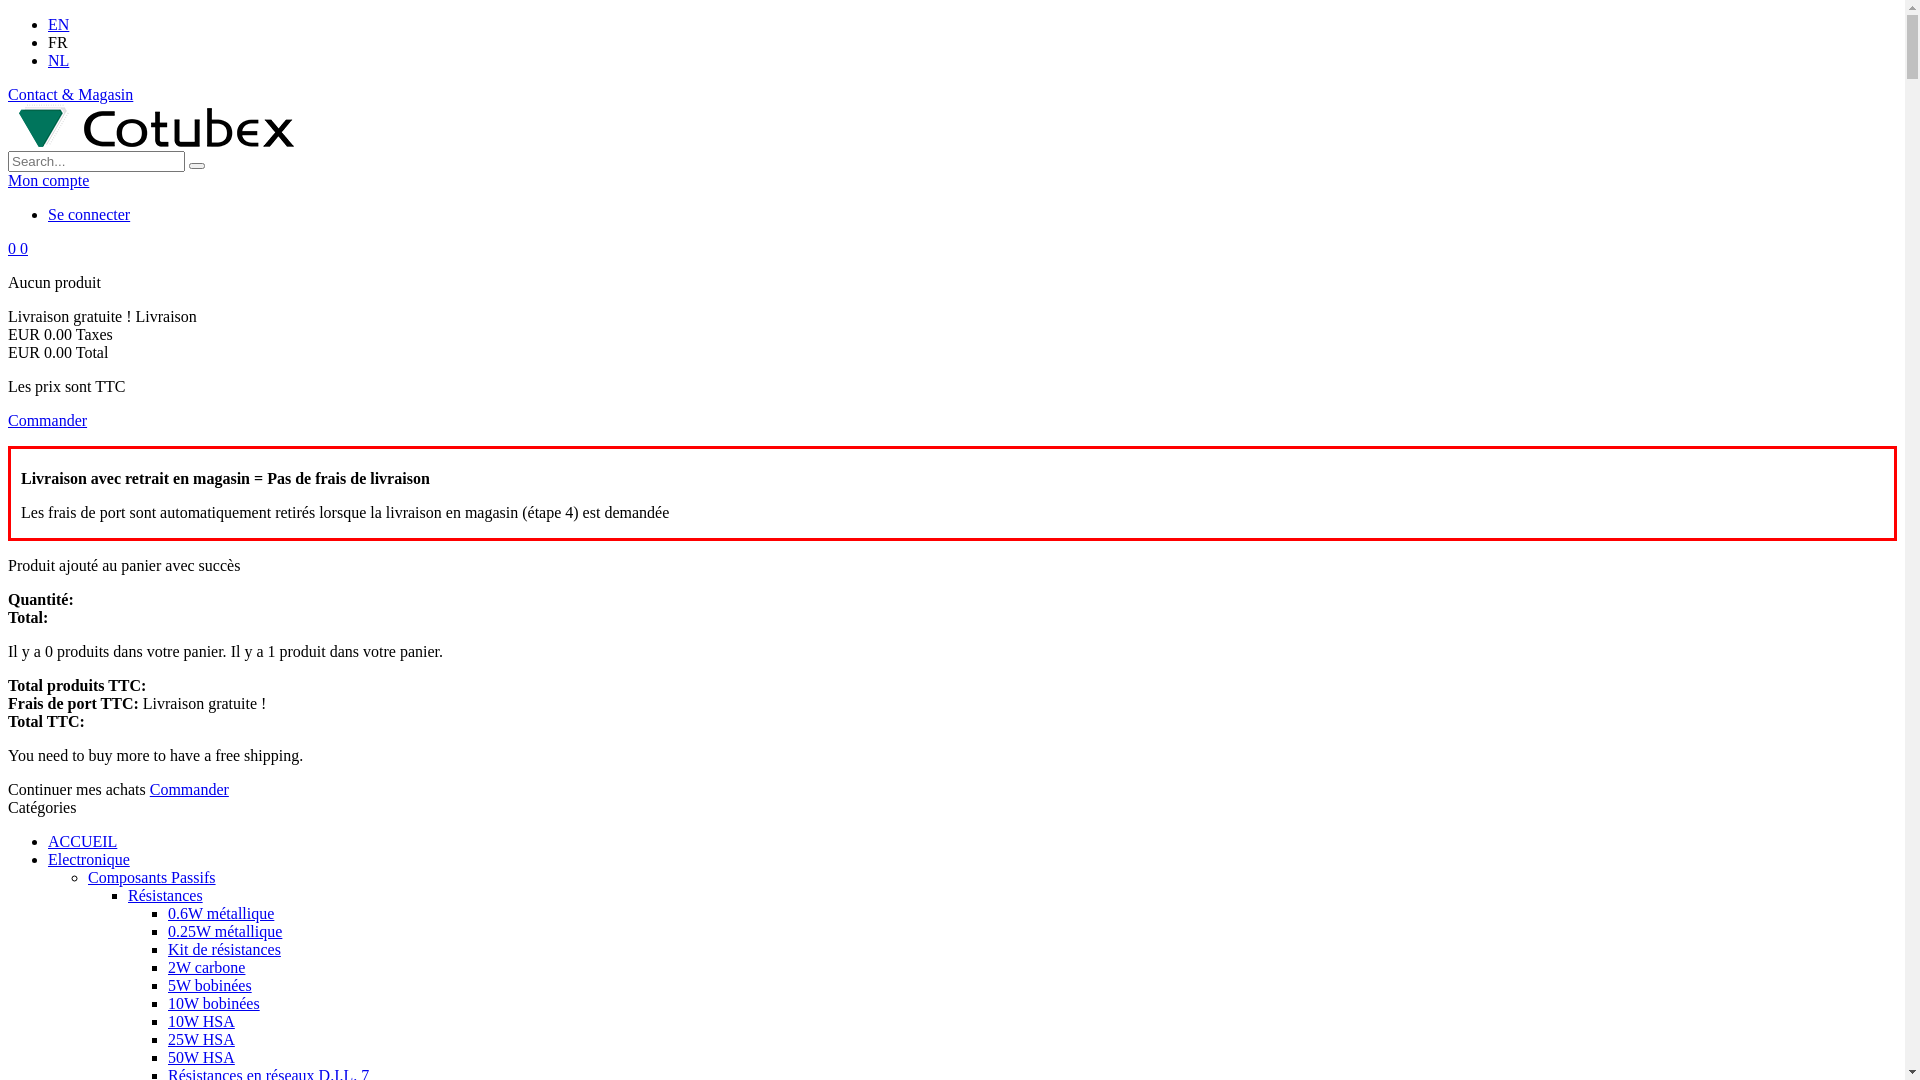  Describe the element at coordinates (58, 24) in the screenshot. I see `EN` at that location.